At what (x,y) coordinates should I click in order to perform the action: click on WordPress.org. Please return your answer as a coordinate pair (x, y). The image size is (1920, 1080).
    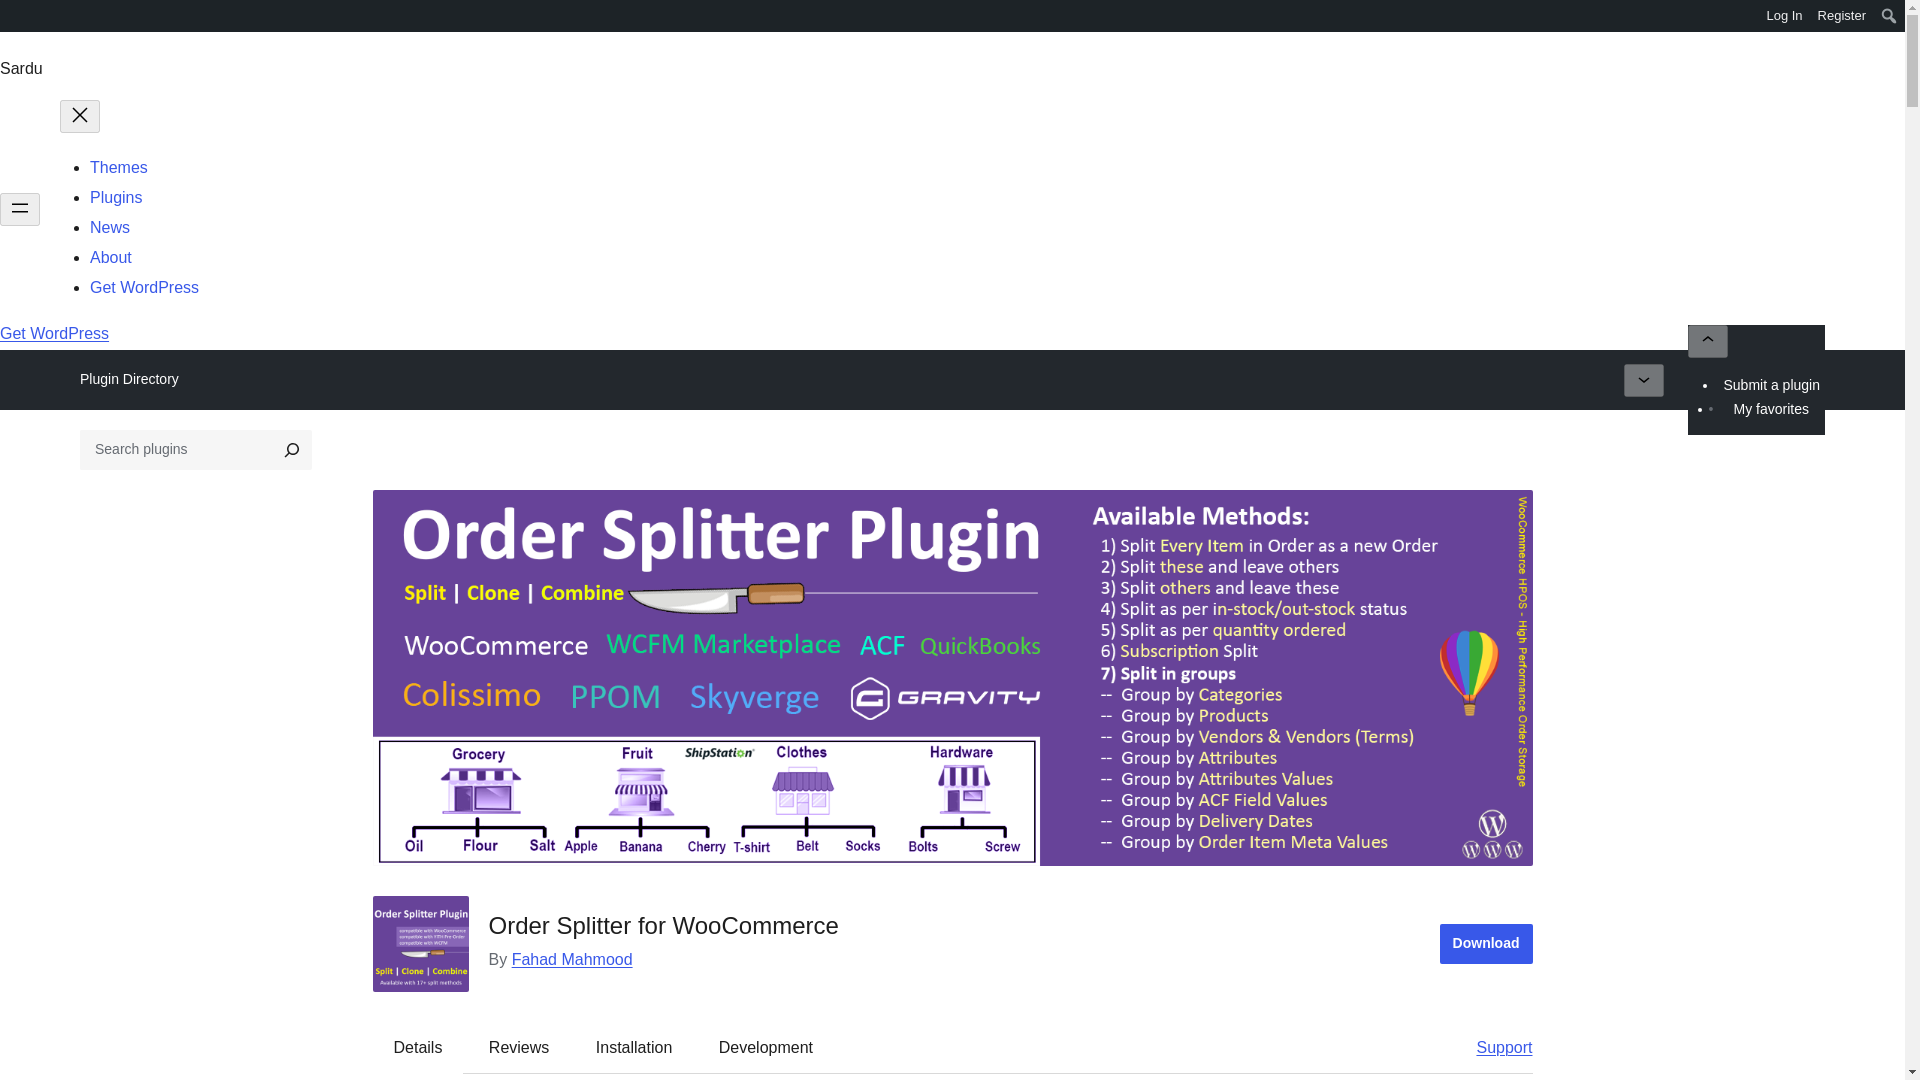
    Looking at the image, I should click on (14, 14).